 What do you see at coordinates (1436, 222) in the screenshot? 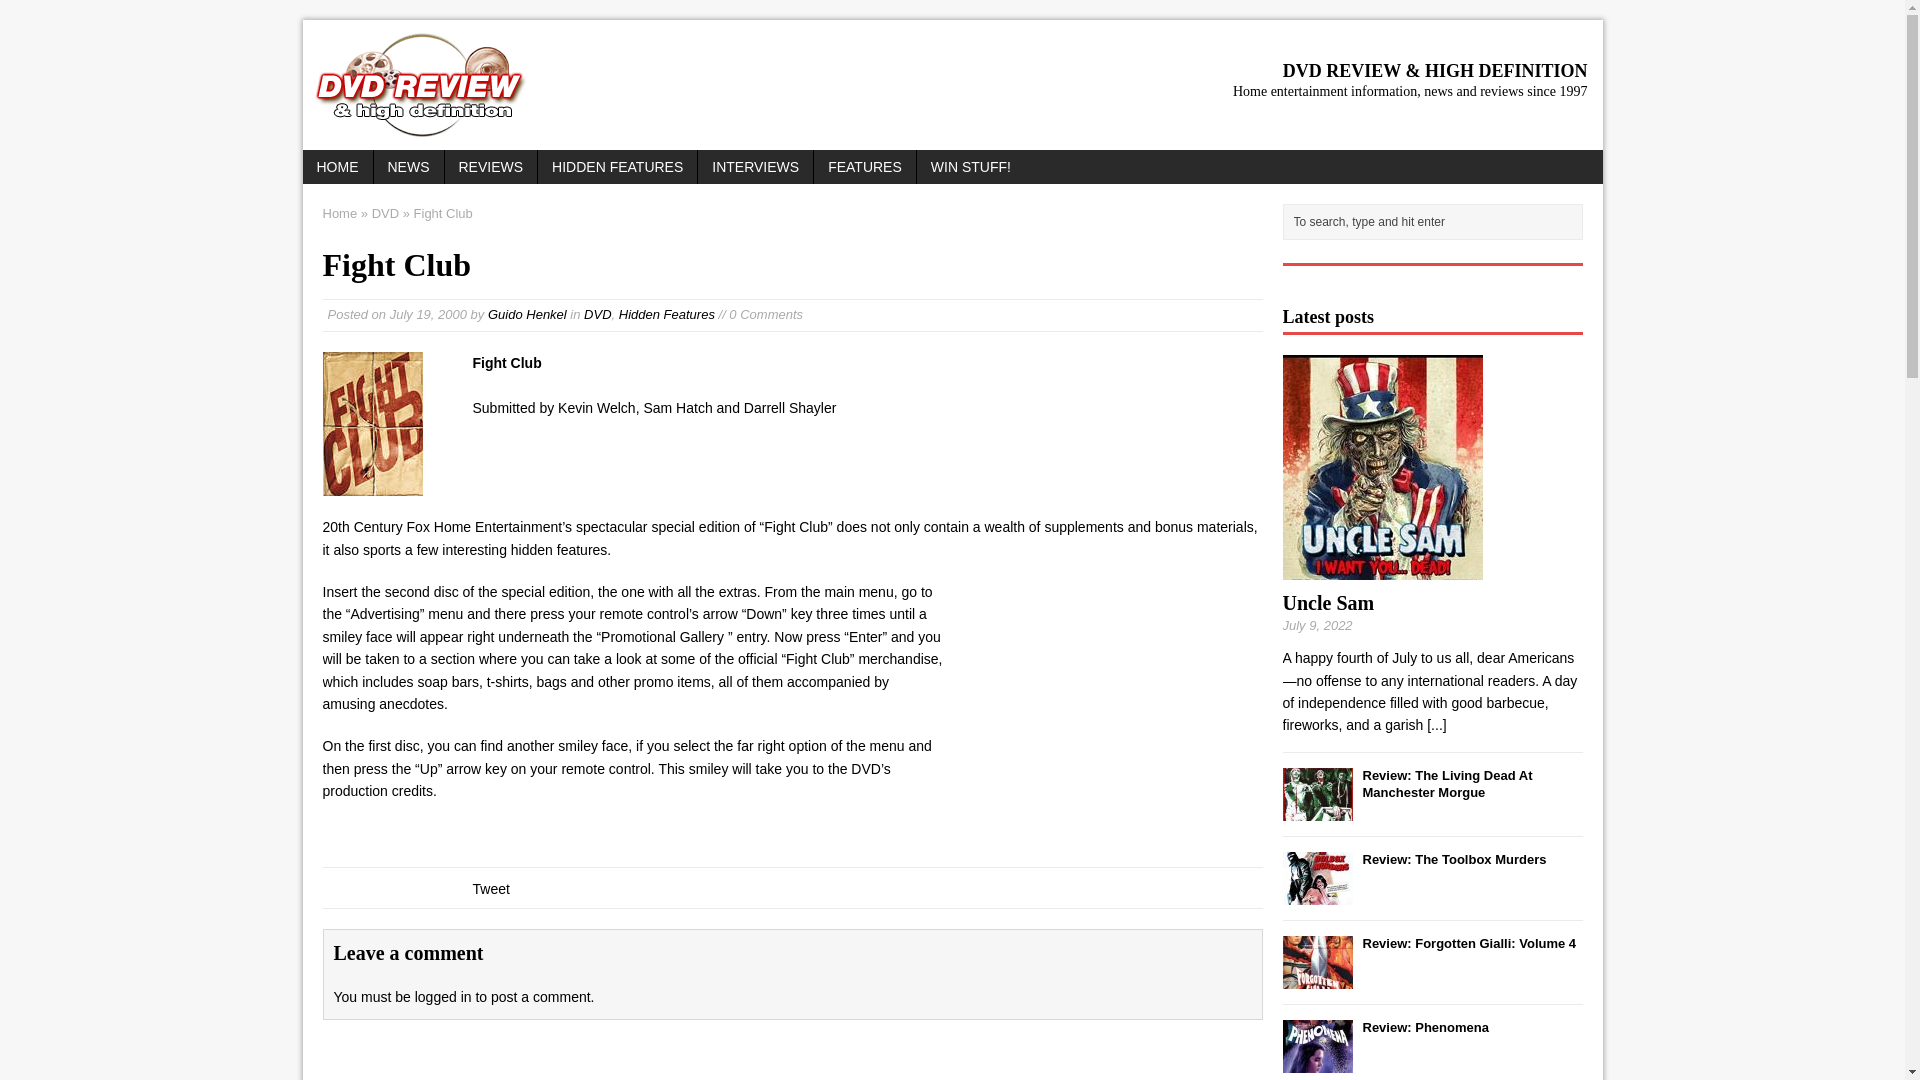
I see `To search, type and hit enter` at bounding box center [1436, 222].